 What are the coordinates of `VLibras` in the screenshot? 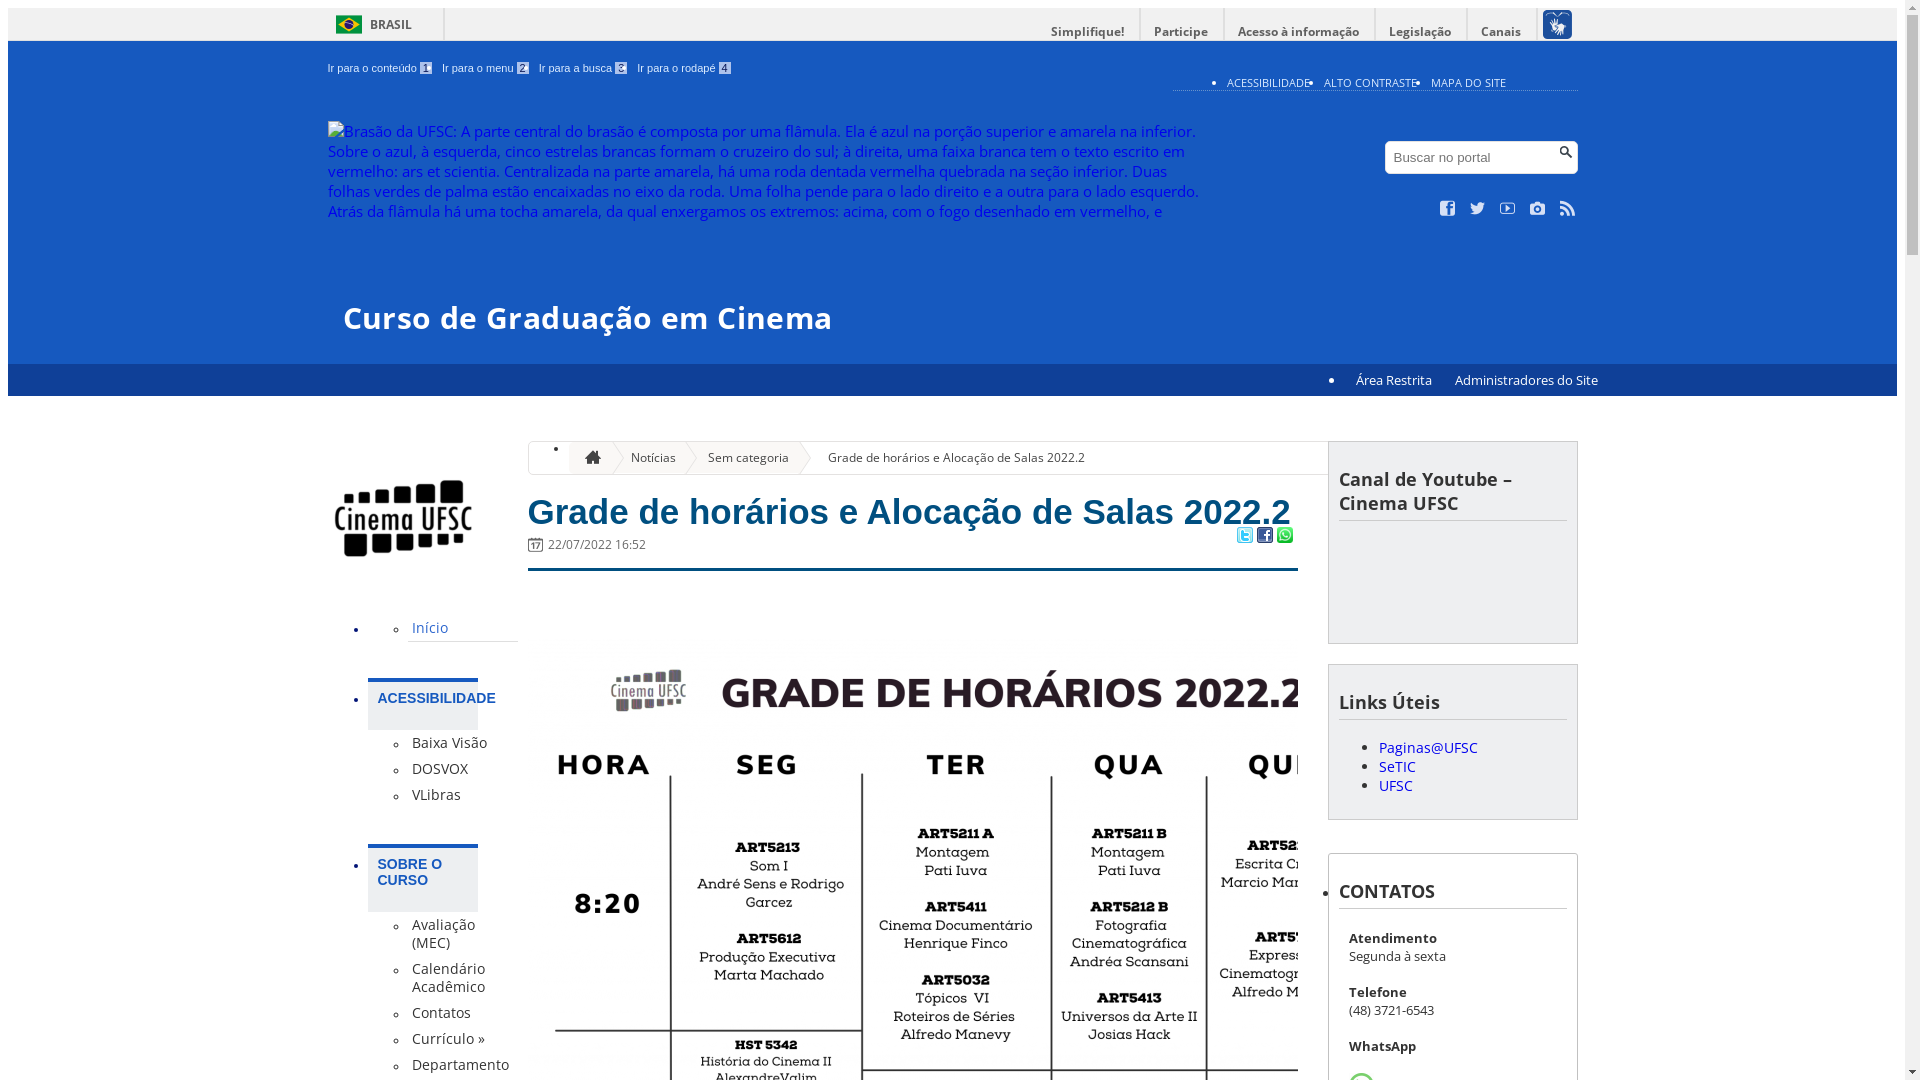 It's located at (463, 795).